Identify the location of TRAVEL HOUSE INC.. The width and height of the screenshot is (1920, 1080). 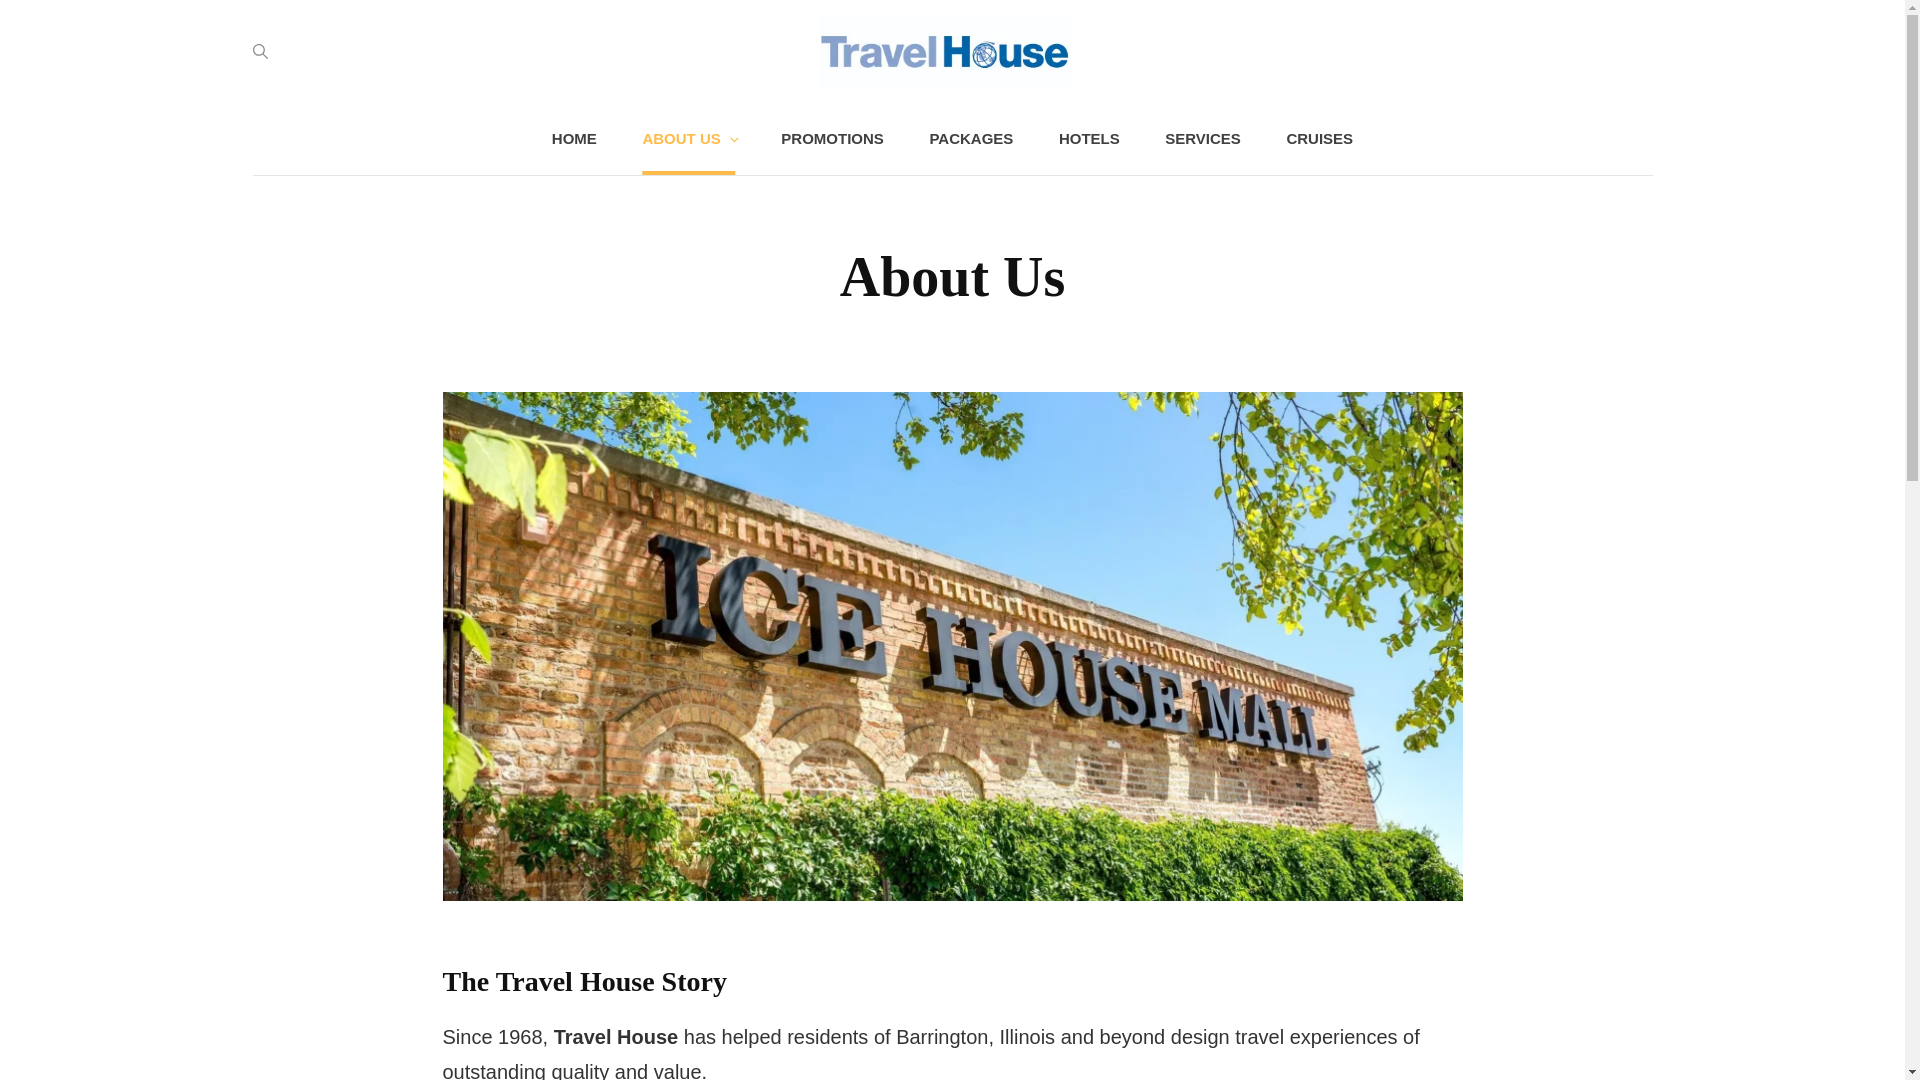
(1168, 114).